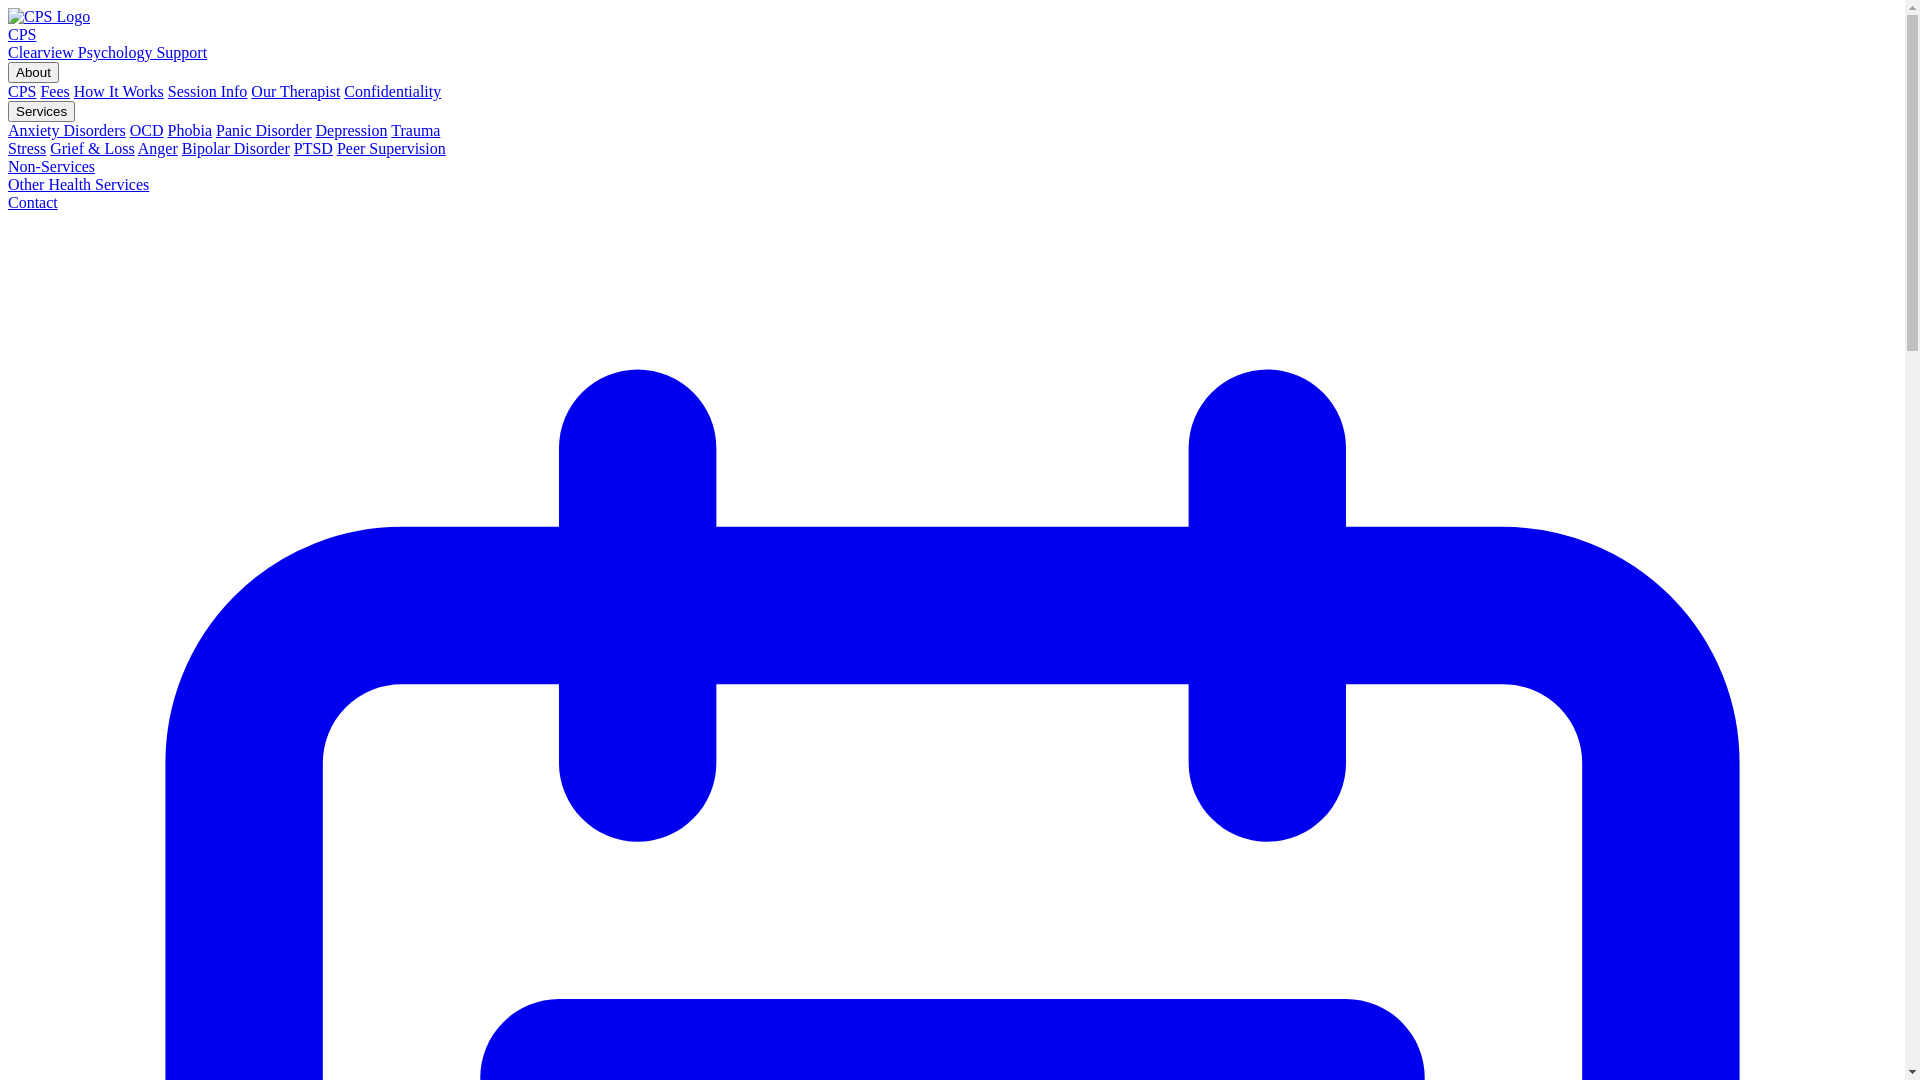  Describe the element at coordinates (158, 148) in the screenshot. I see `Anger` at that location.